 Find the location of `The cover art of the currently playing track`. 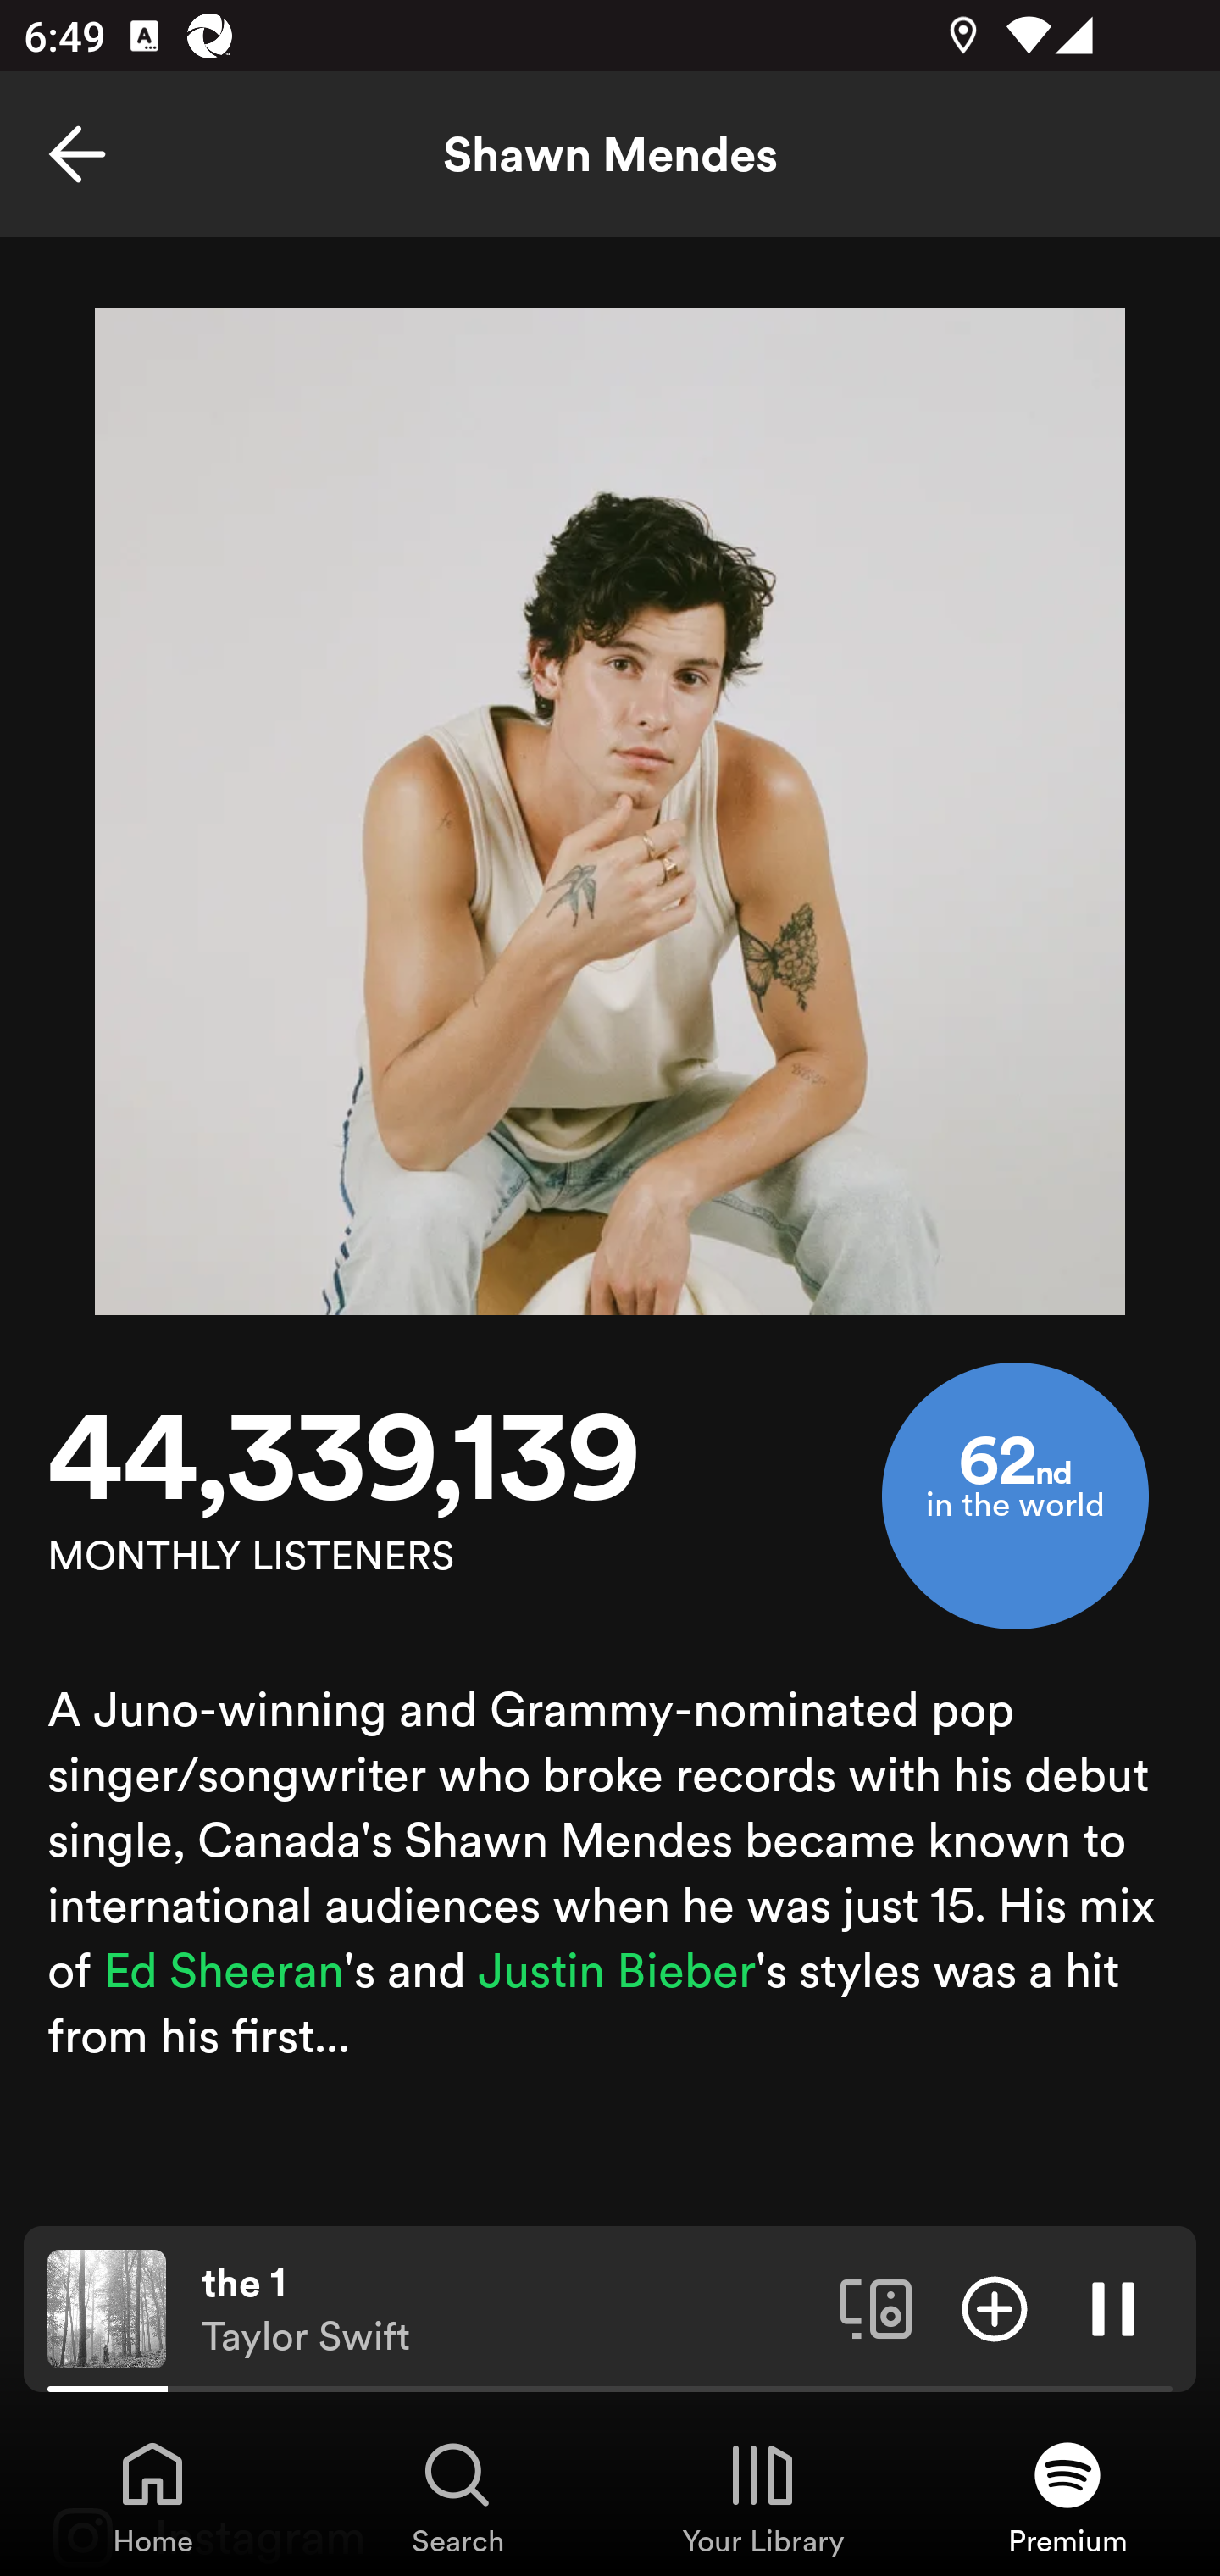

The cover art of the currently playing track is located at coordinates (107, 2307).